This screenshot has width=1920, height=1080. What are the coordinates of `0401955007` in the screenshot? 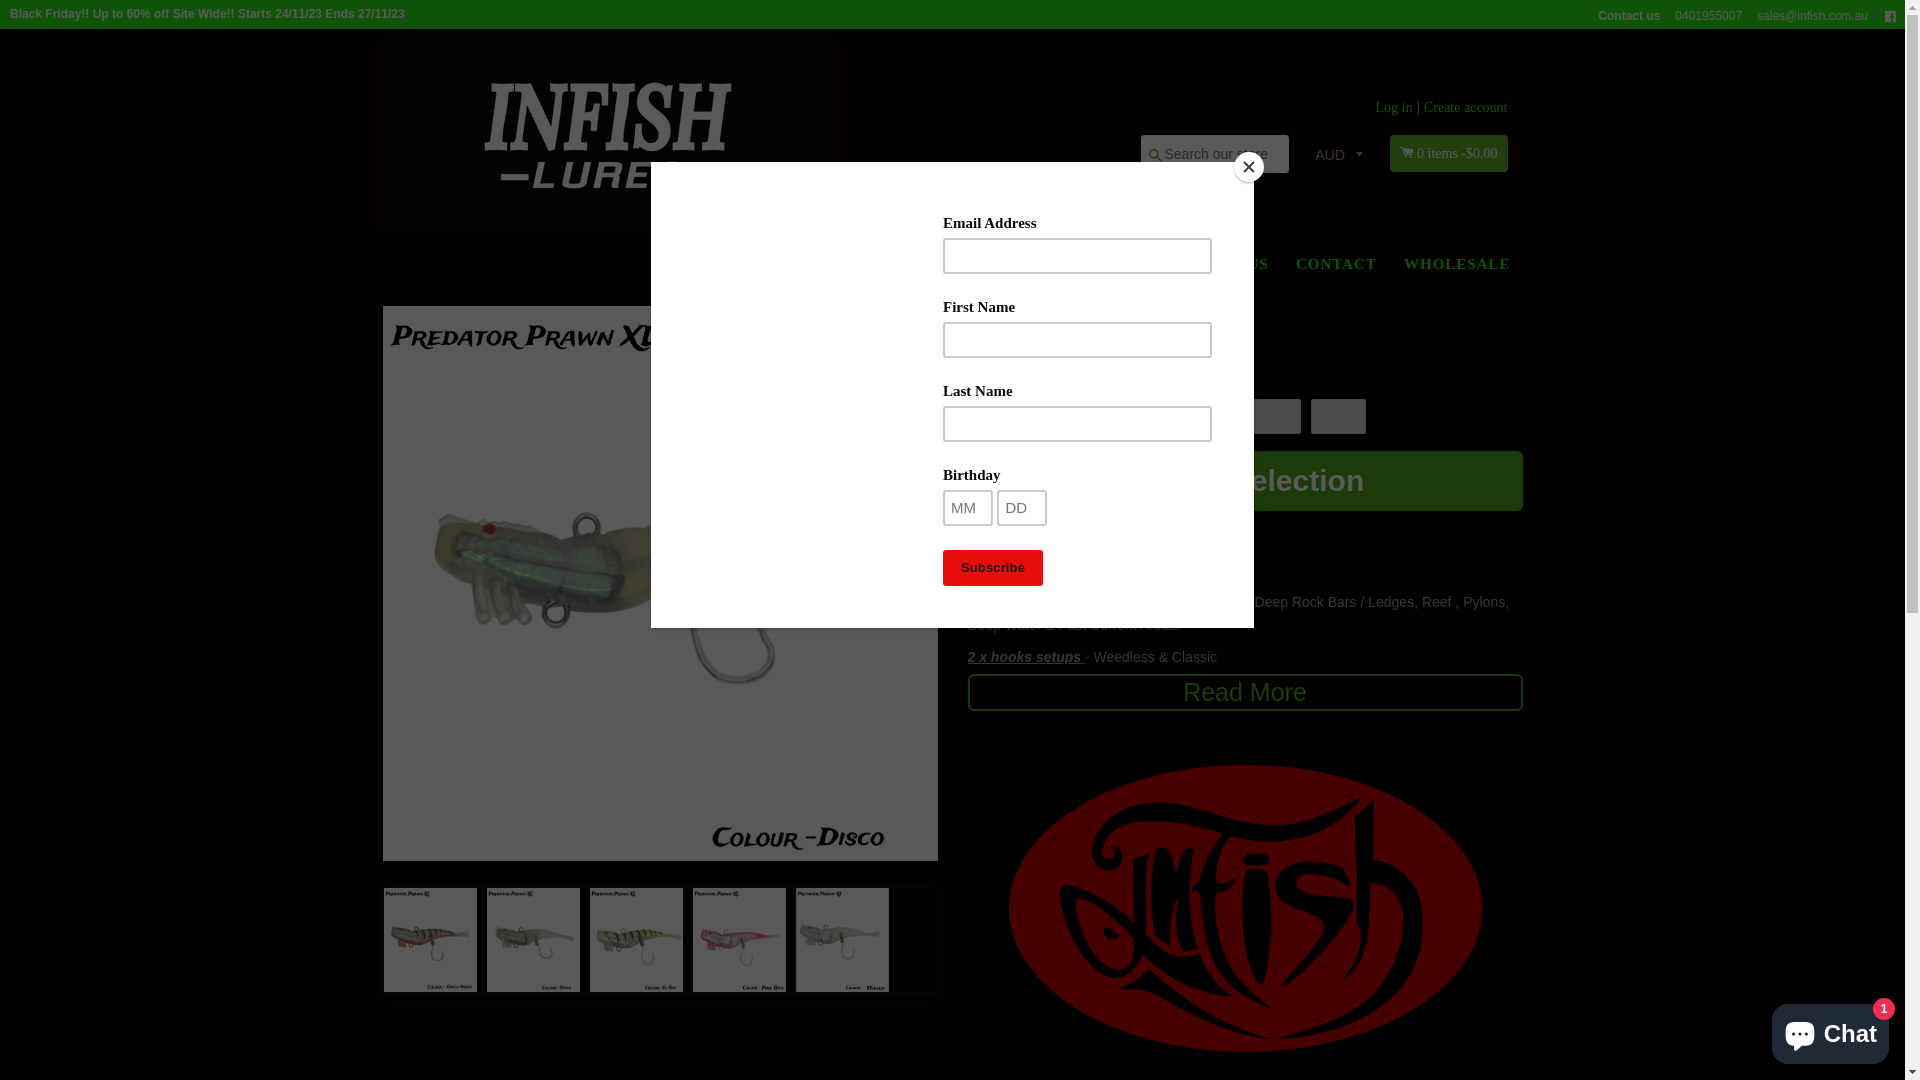 It's located at (1708, 16).